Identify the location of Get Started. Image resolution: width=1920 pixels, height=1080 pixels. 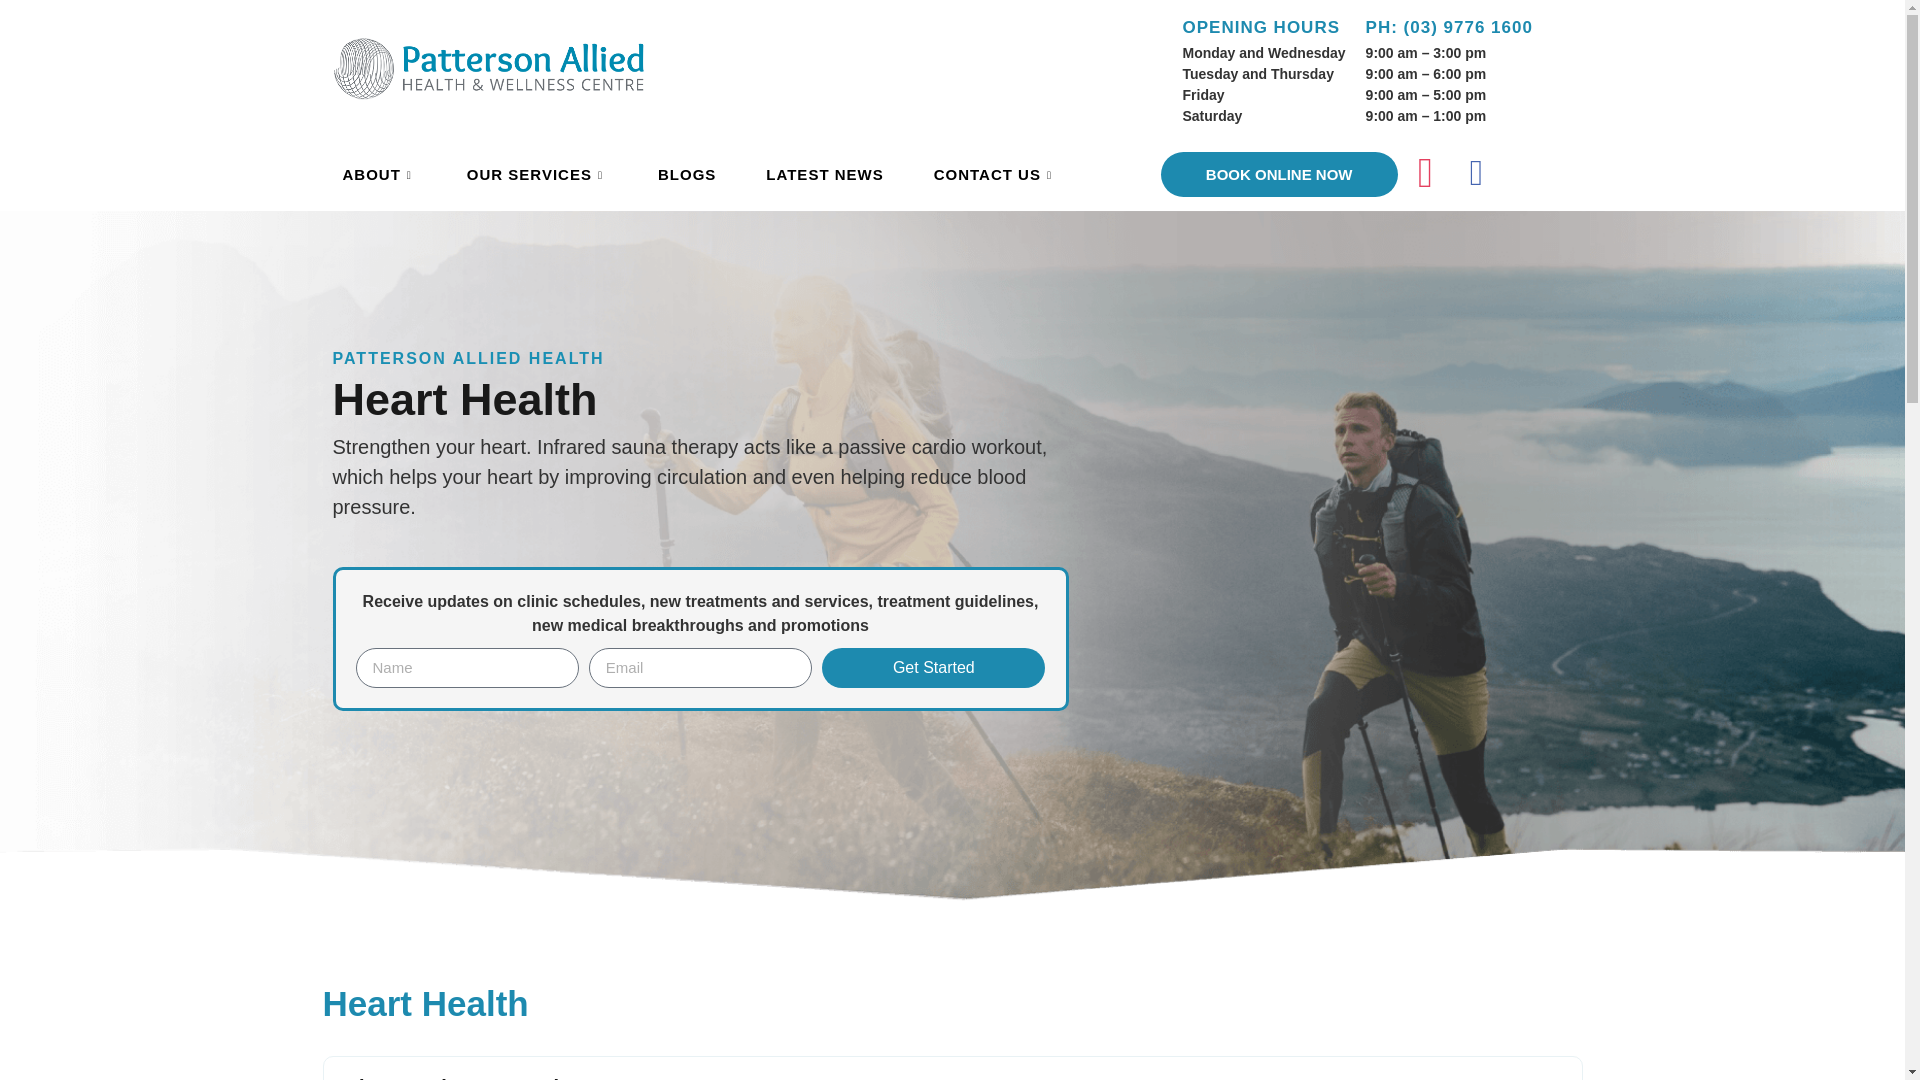
(932, 668).